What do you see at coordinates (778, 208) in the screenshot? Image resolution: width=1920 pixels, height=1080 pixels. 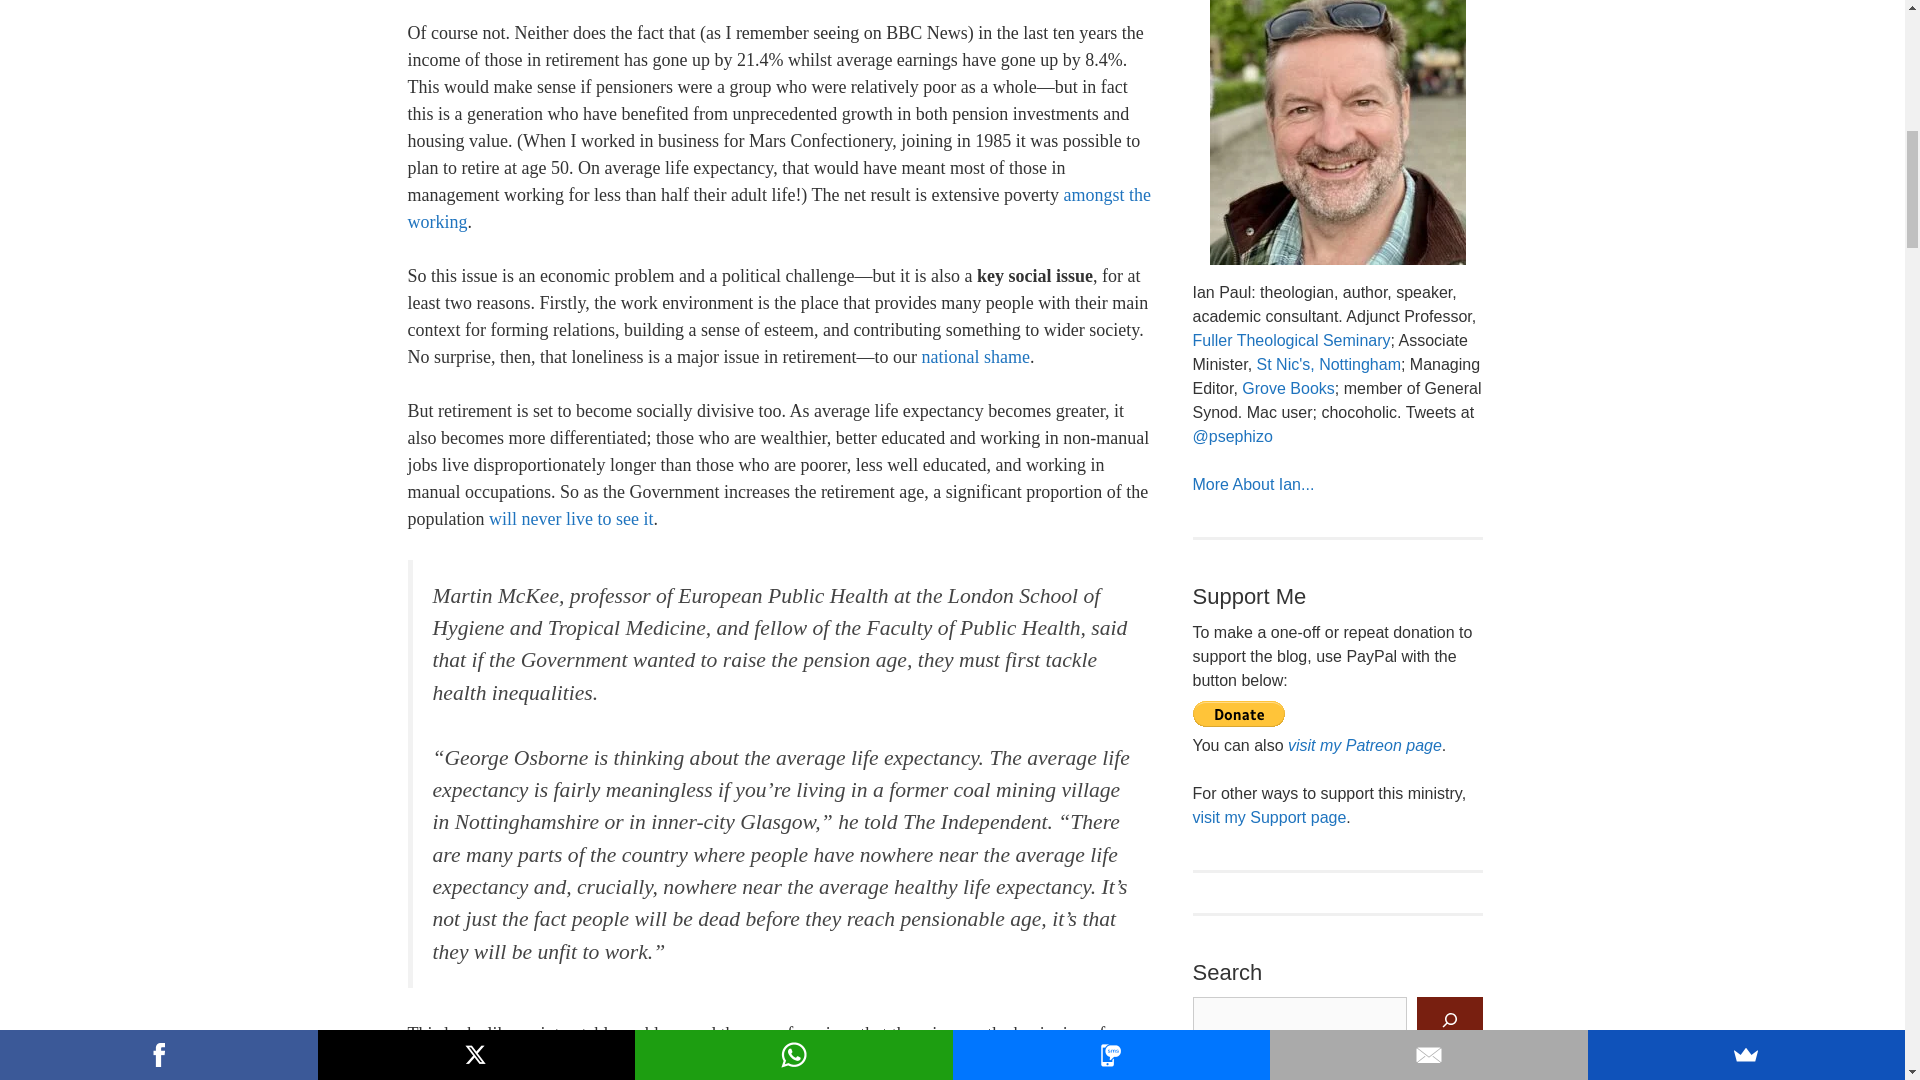 I see `amongst the working` at bounding box center [778, 208].